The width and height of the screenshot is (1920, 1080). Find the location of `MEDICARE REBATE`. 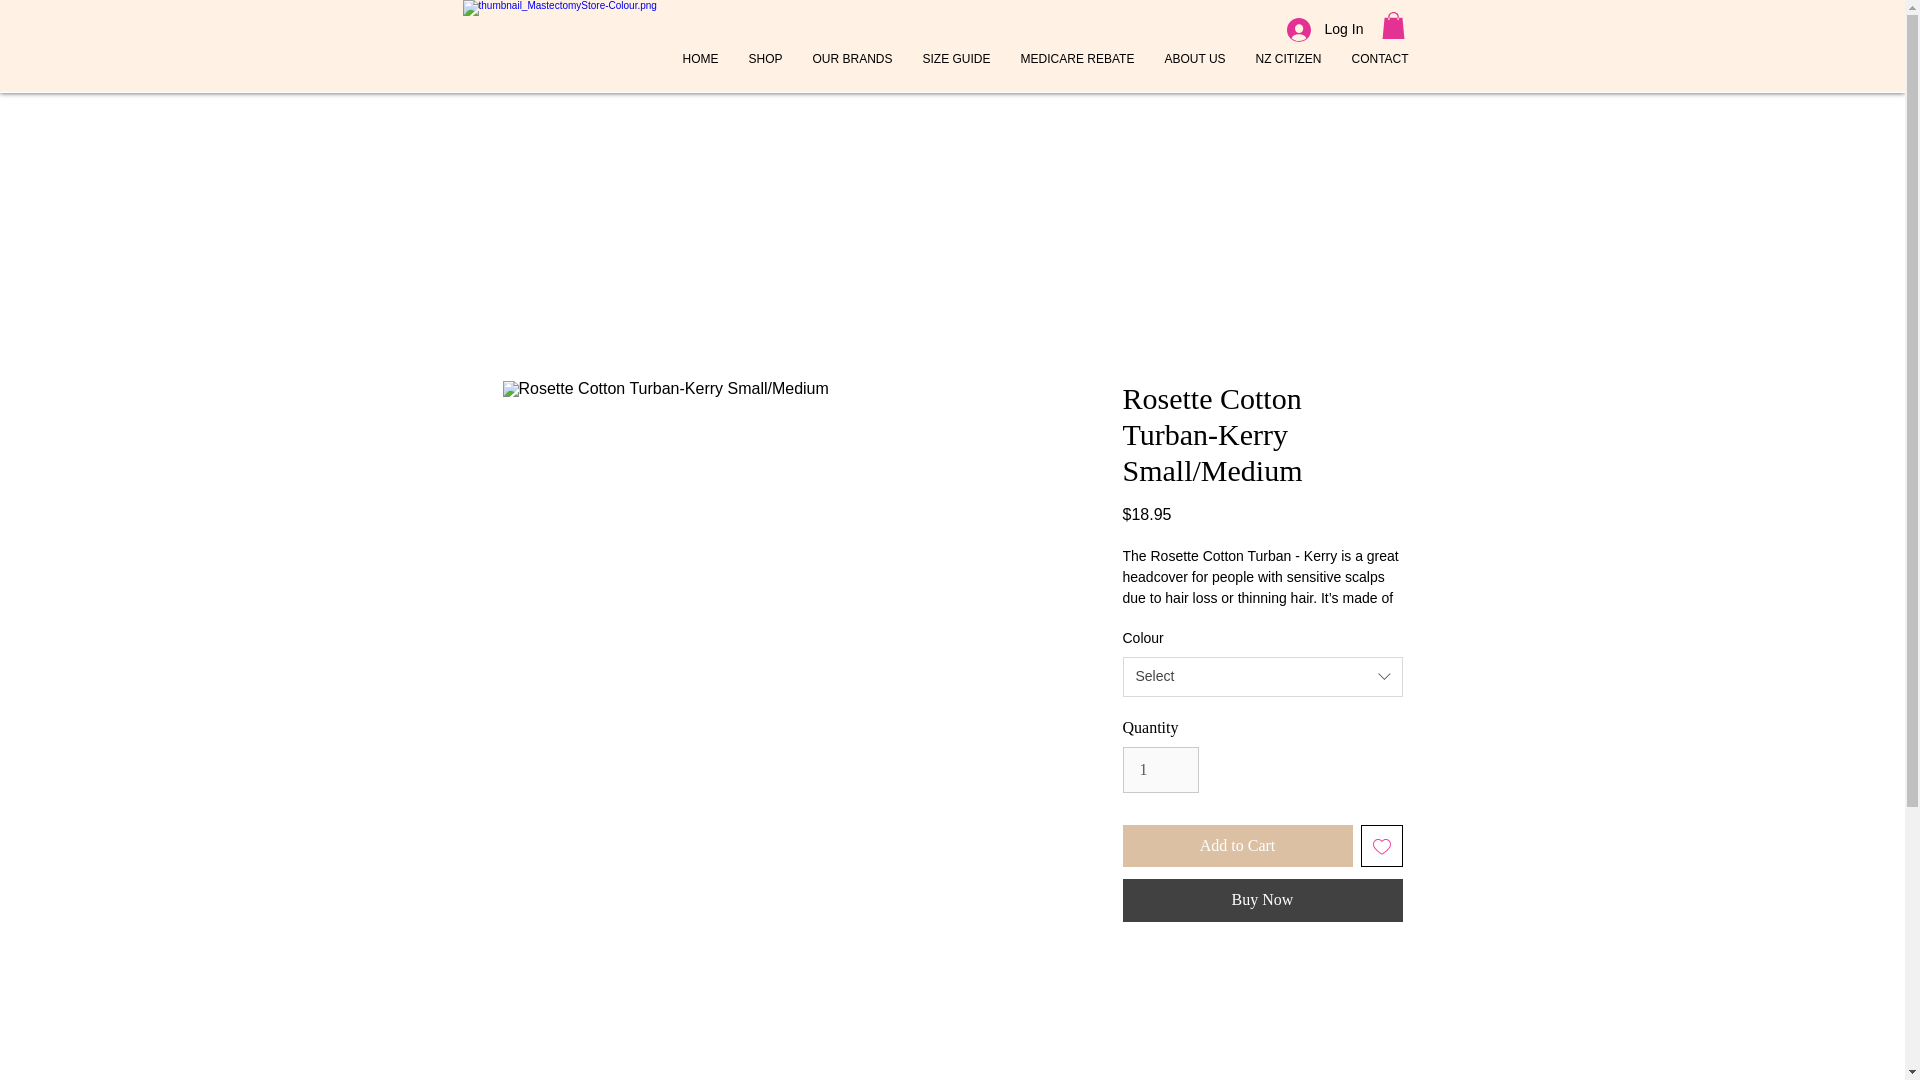

MEDICARE REBATE is located at coordinates (1078, 58).